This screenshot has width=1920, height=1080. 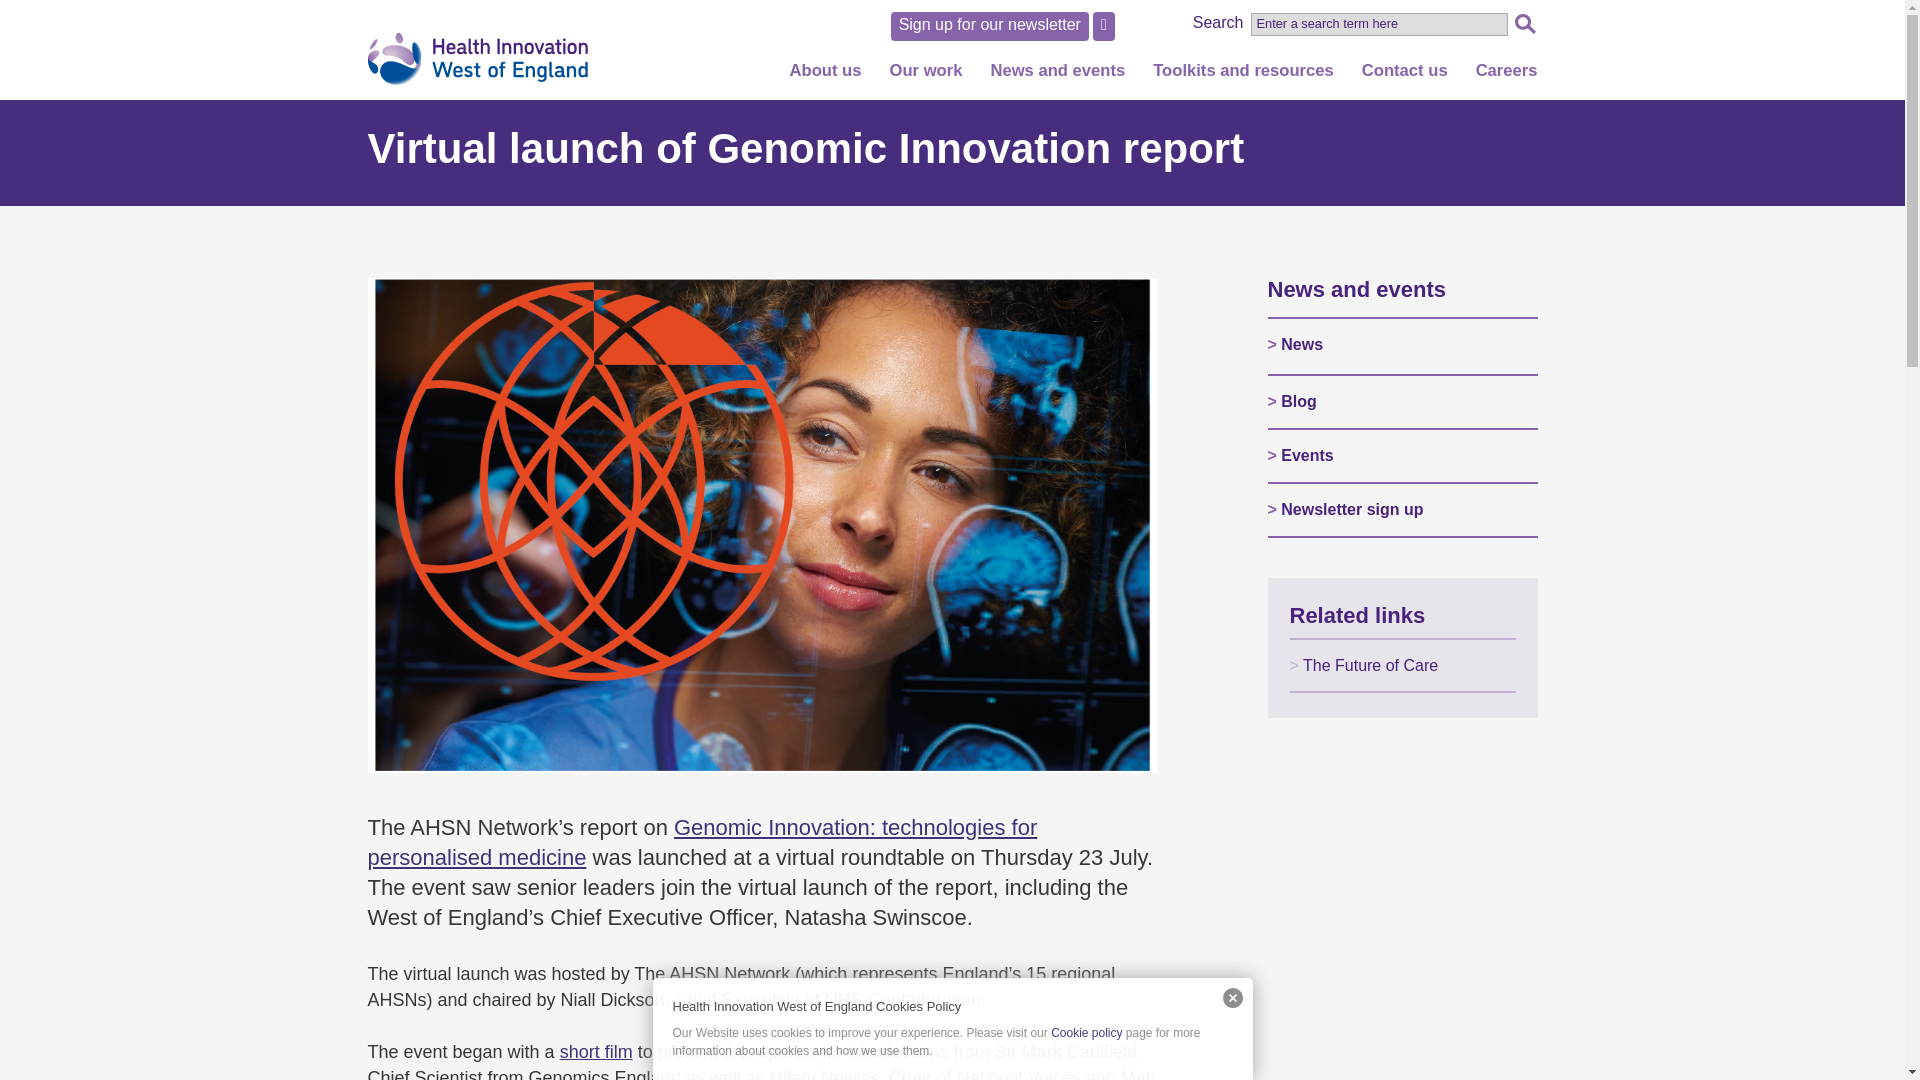 What do you see at coordinates (840, 211) in the screenshot?
I see `Meet the team` at bounding box center [840, 211].